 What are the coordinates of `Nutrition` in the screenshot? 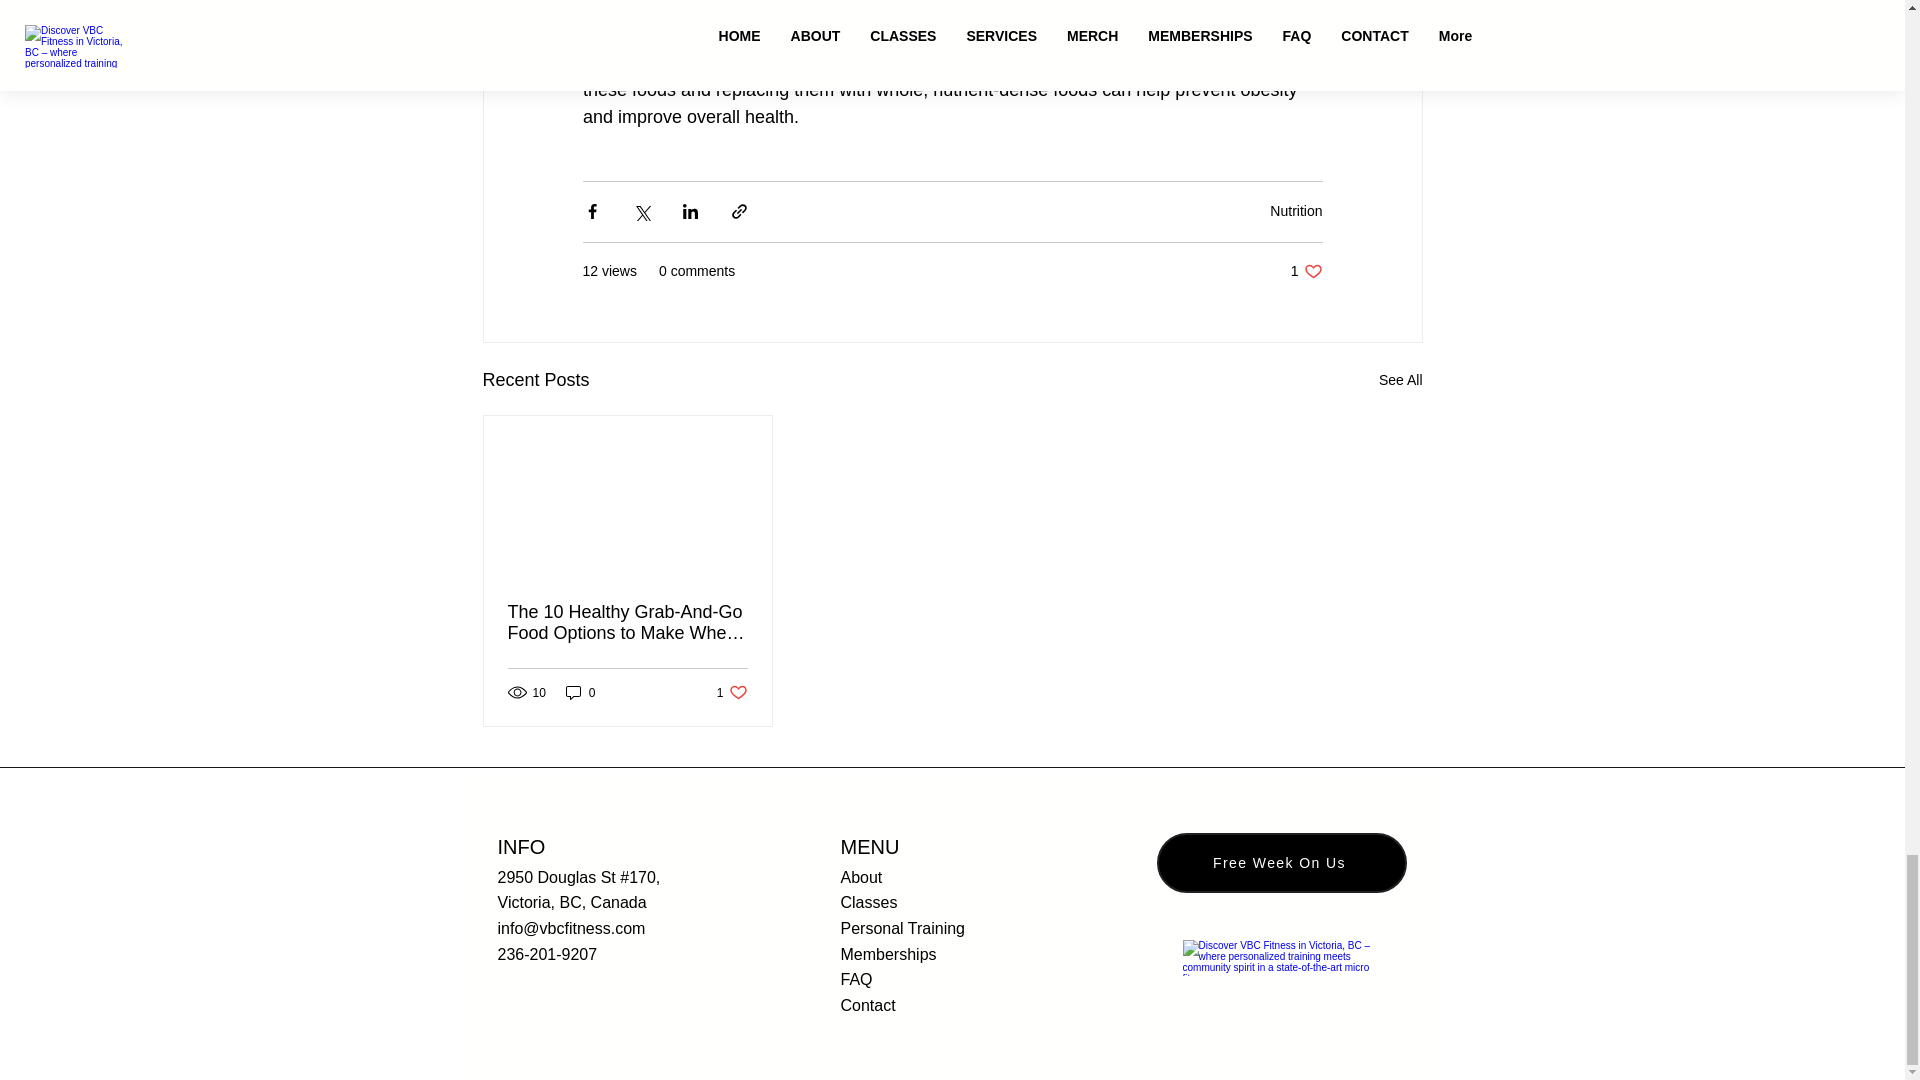 It's located at (1296, 211).